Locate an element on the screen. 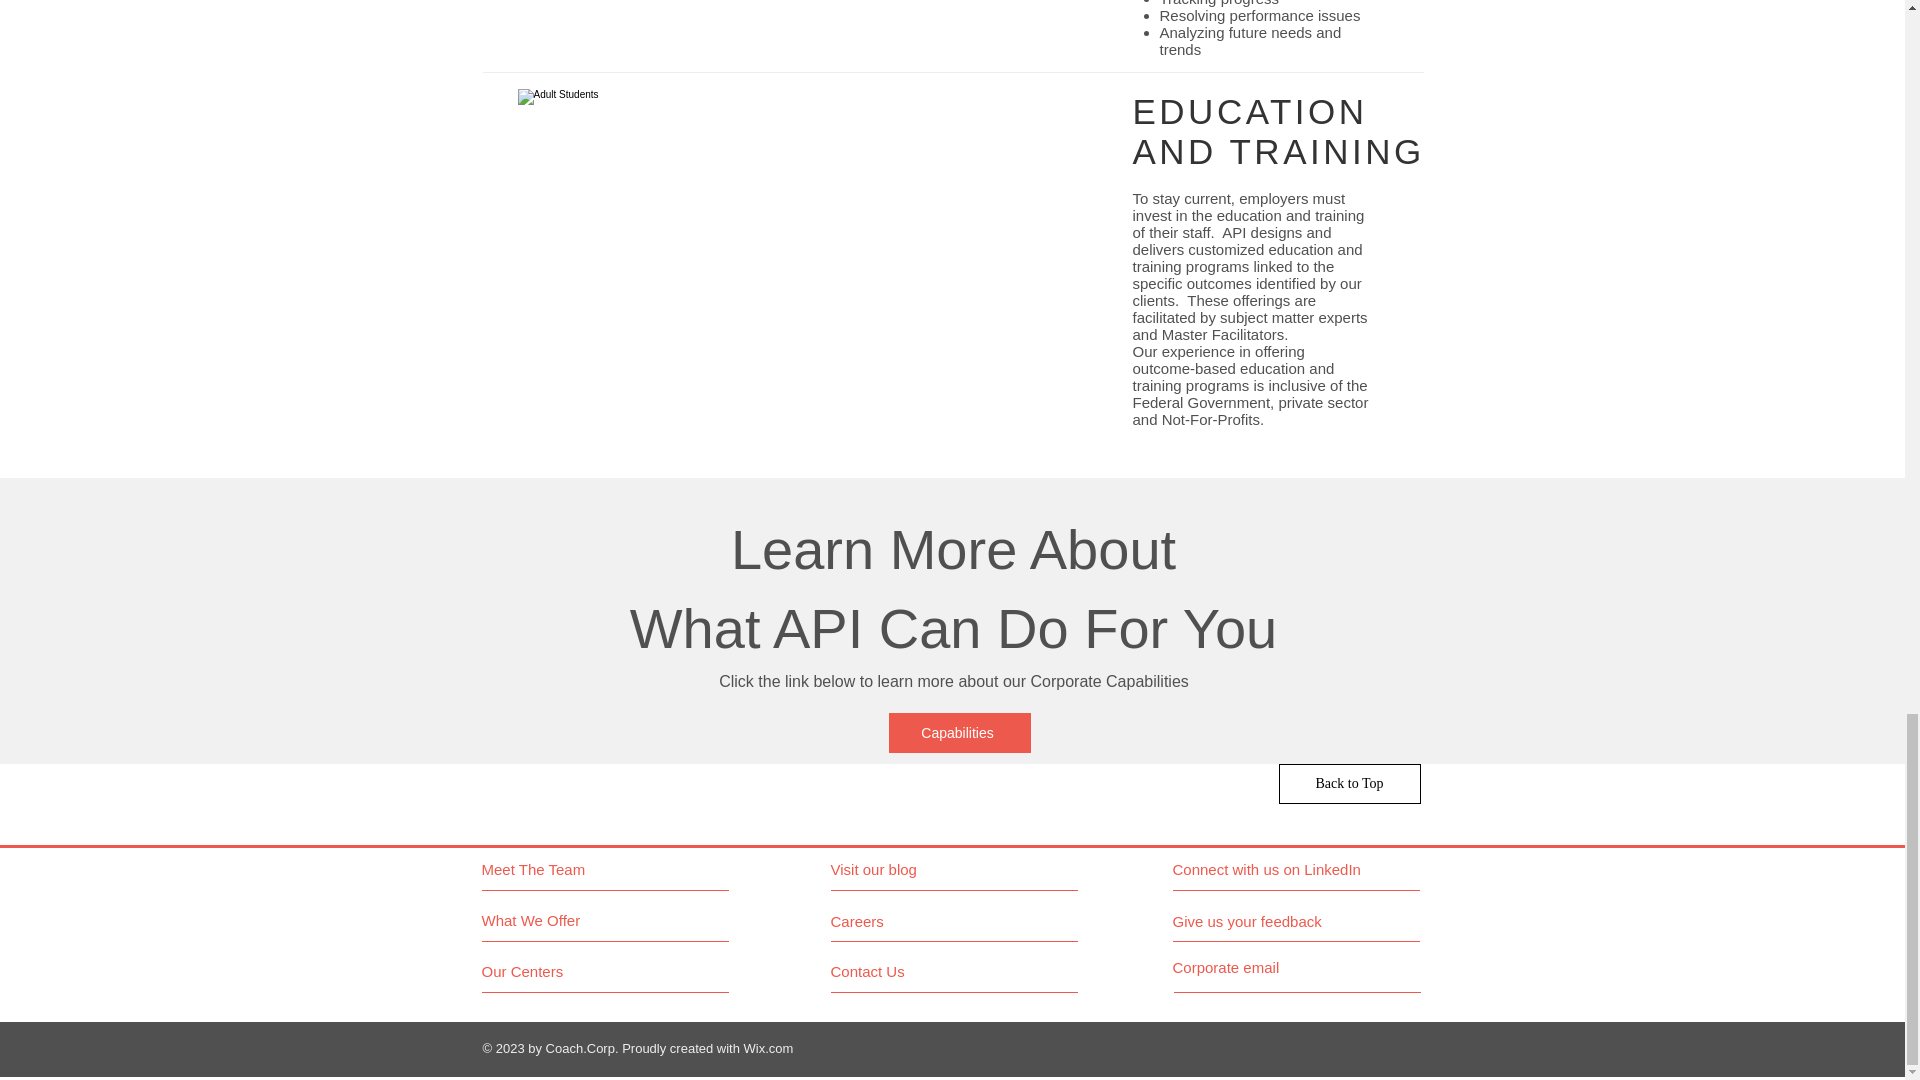 The image size is (1920, 1080). Wix.com is located at coordinates (769, 1048).